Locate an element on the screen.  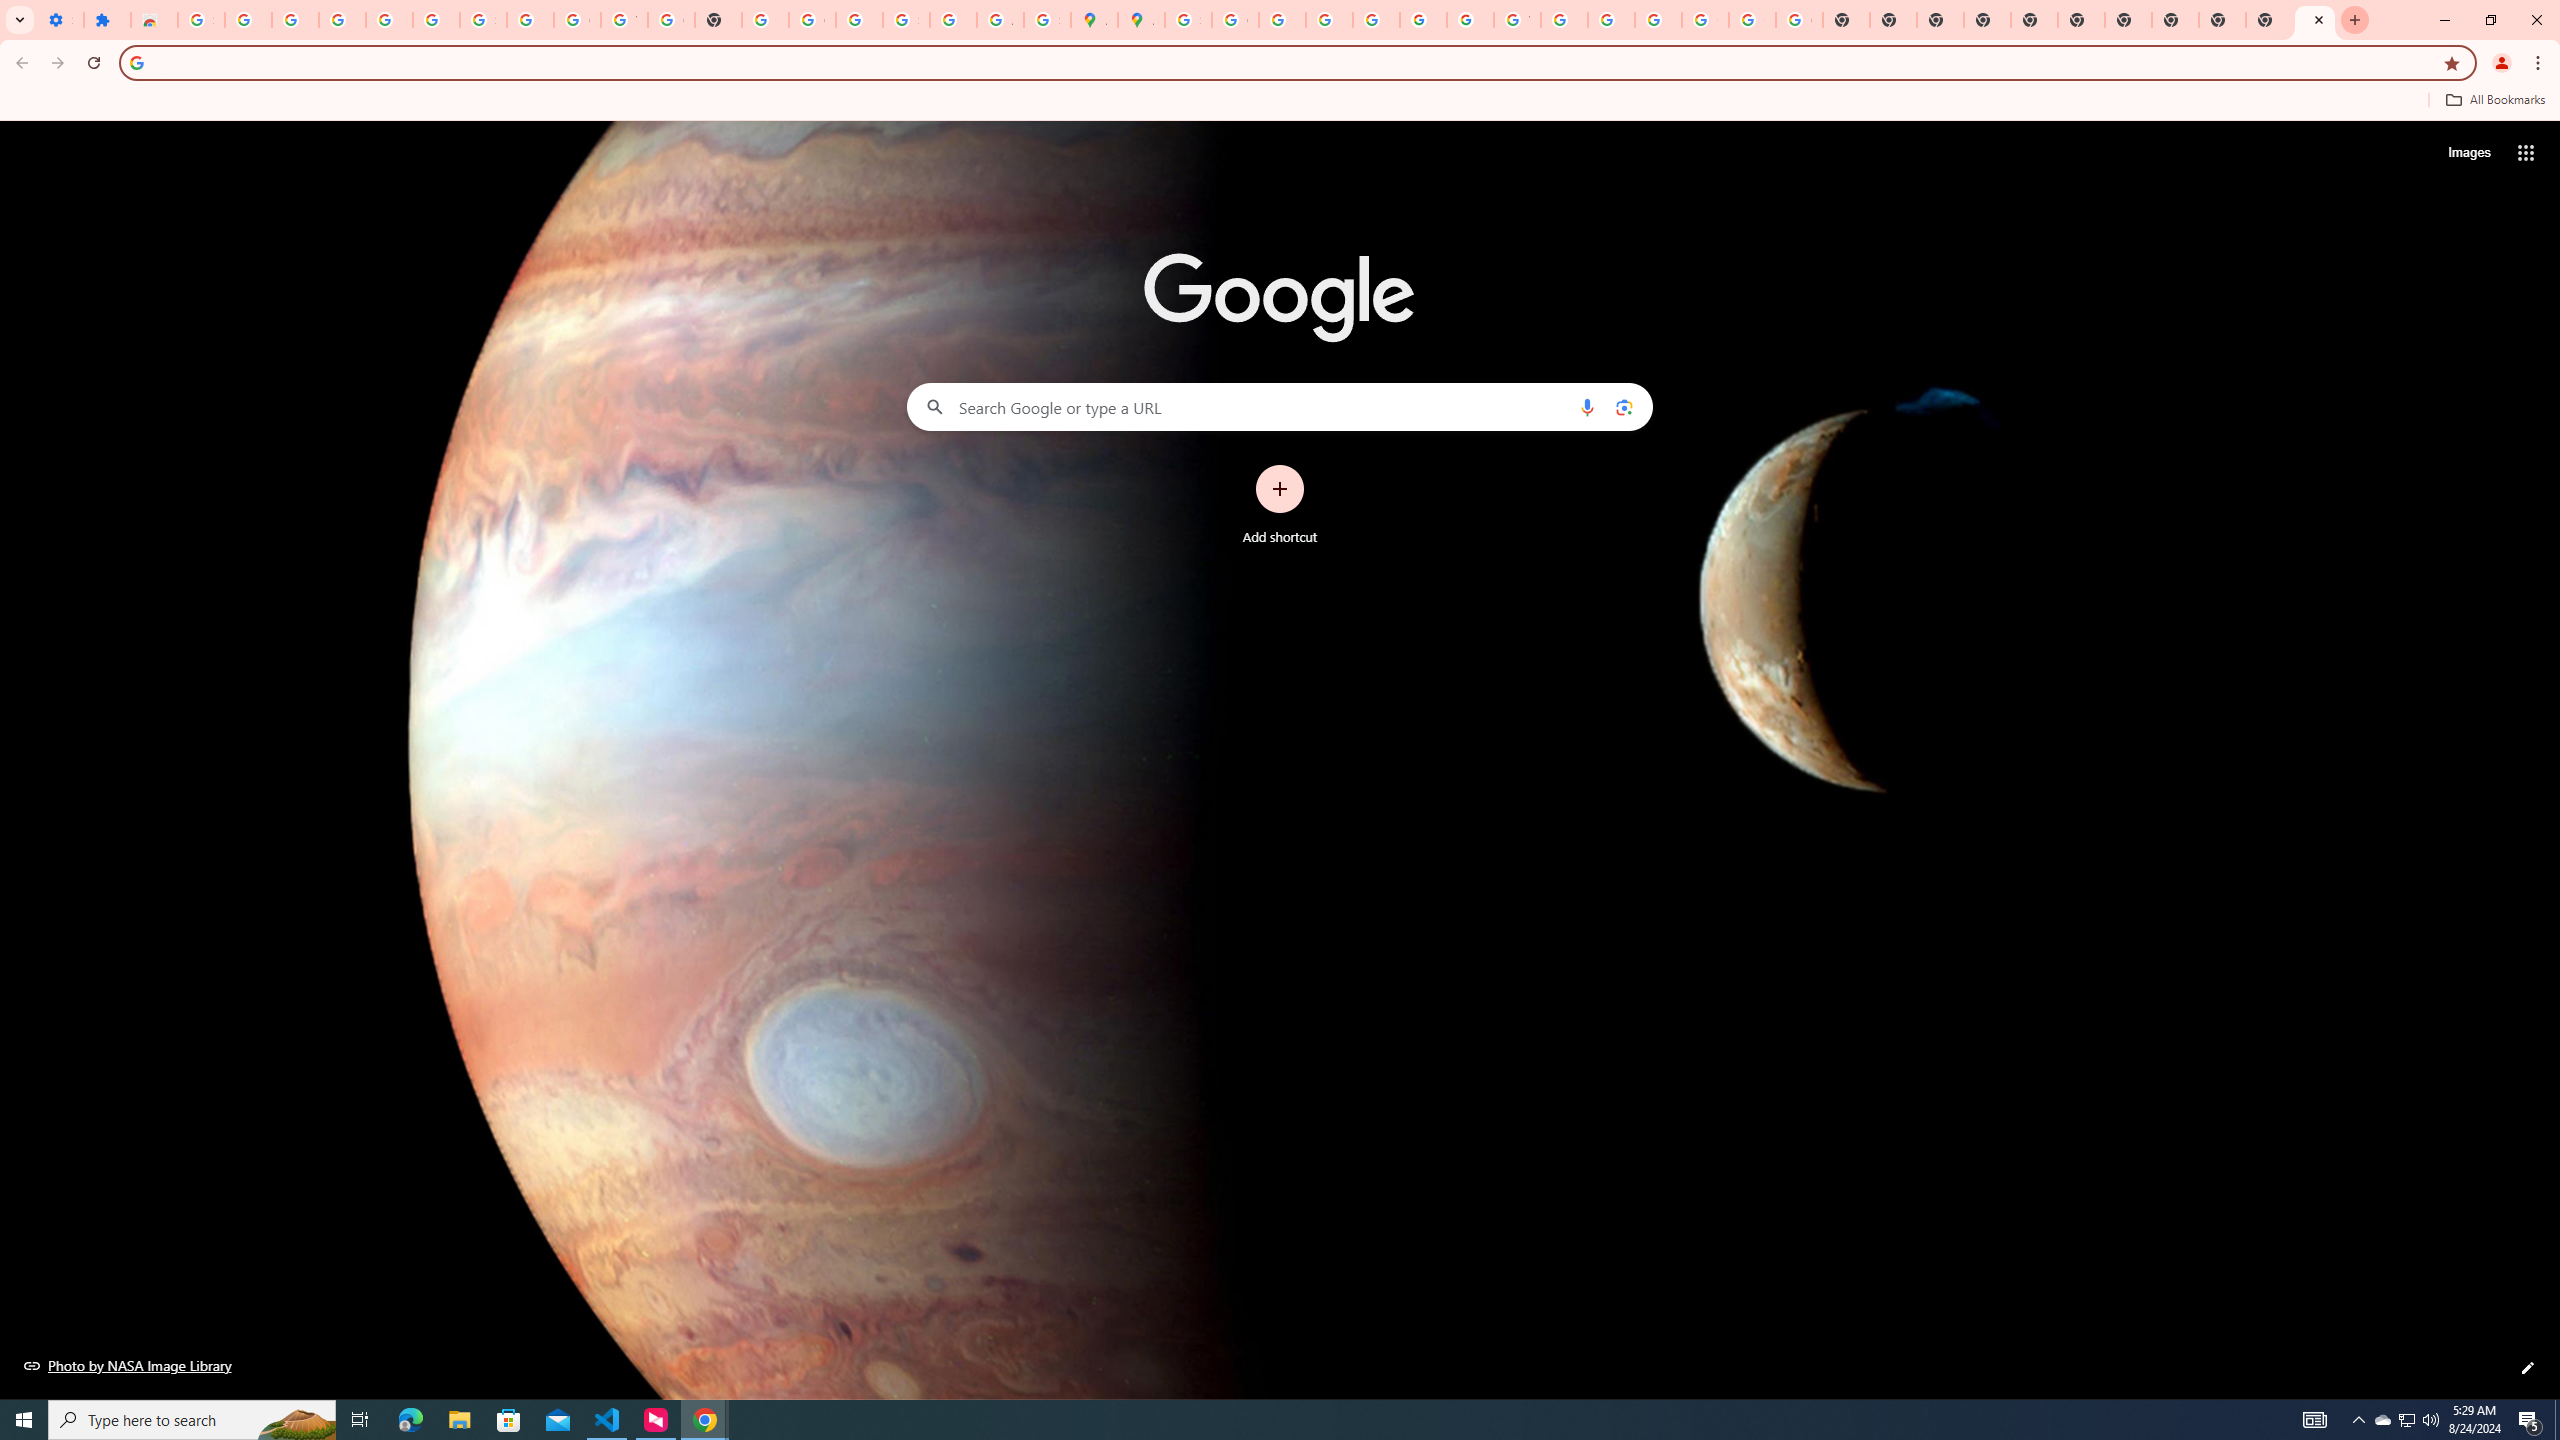
Privacy Help Center - Policies Help is located at coordinates (1329, 20).